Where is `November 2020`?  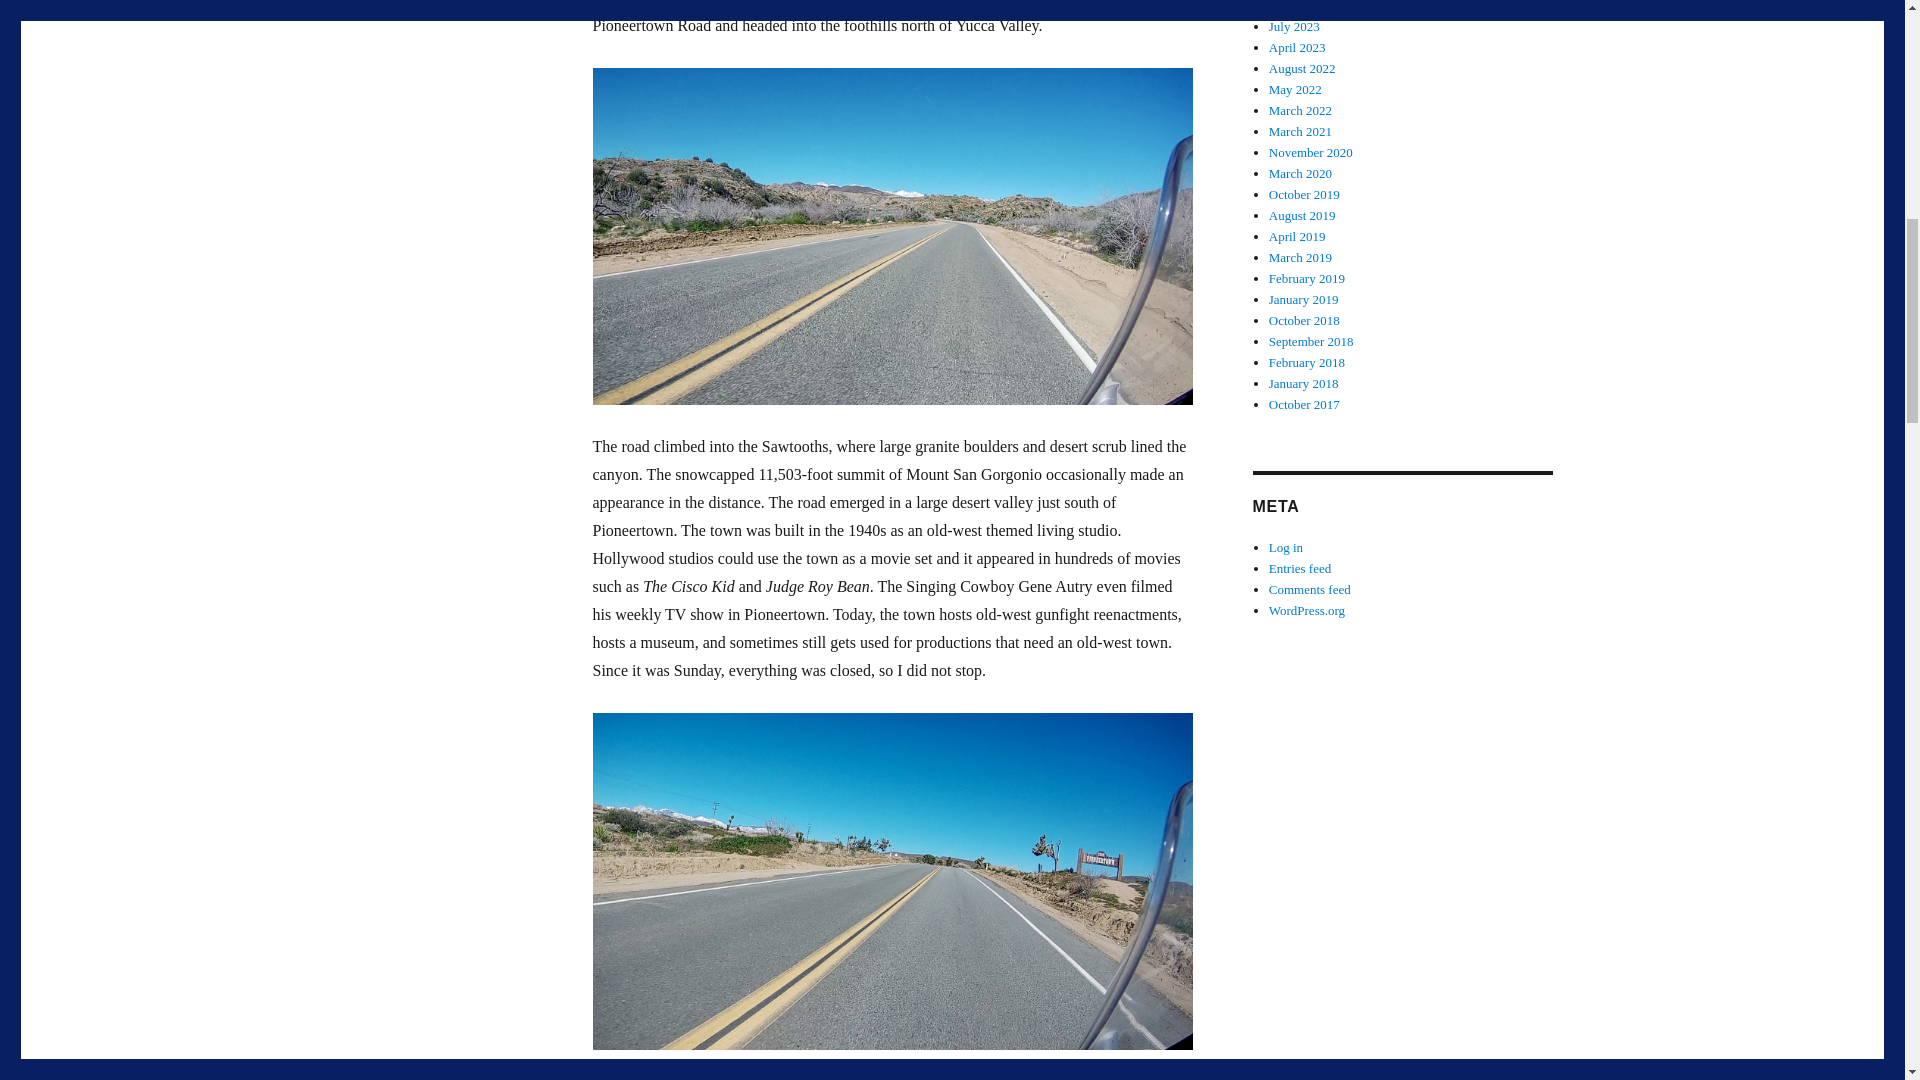 November 2020 is located at coordinates (1311, 152).